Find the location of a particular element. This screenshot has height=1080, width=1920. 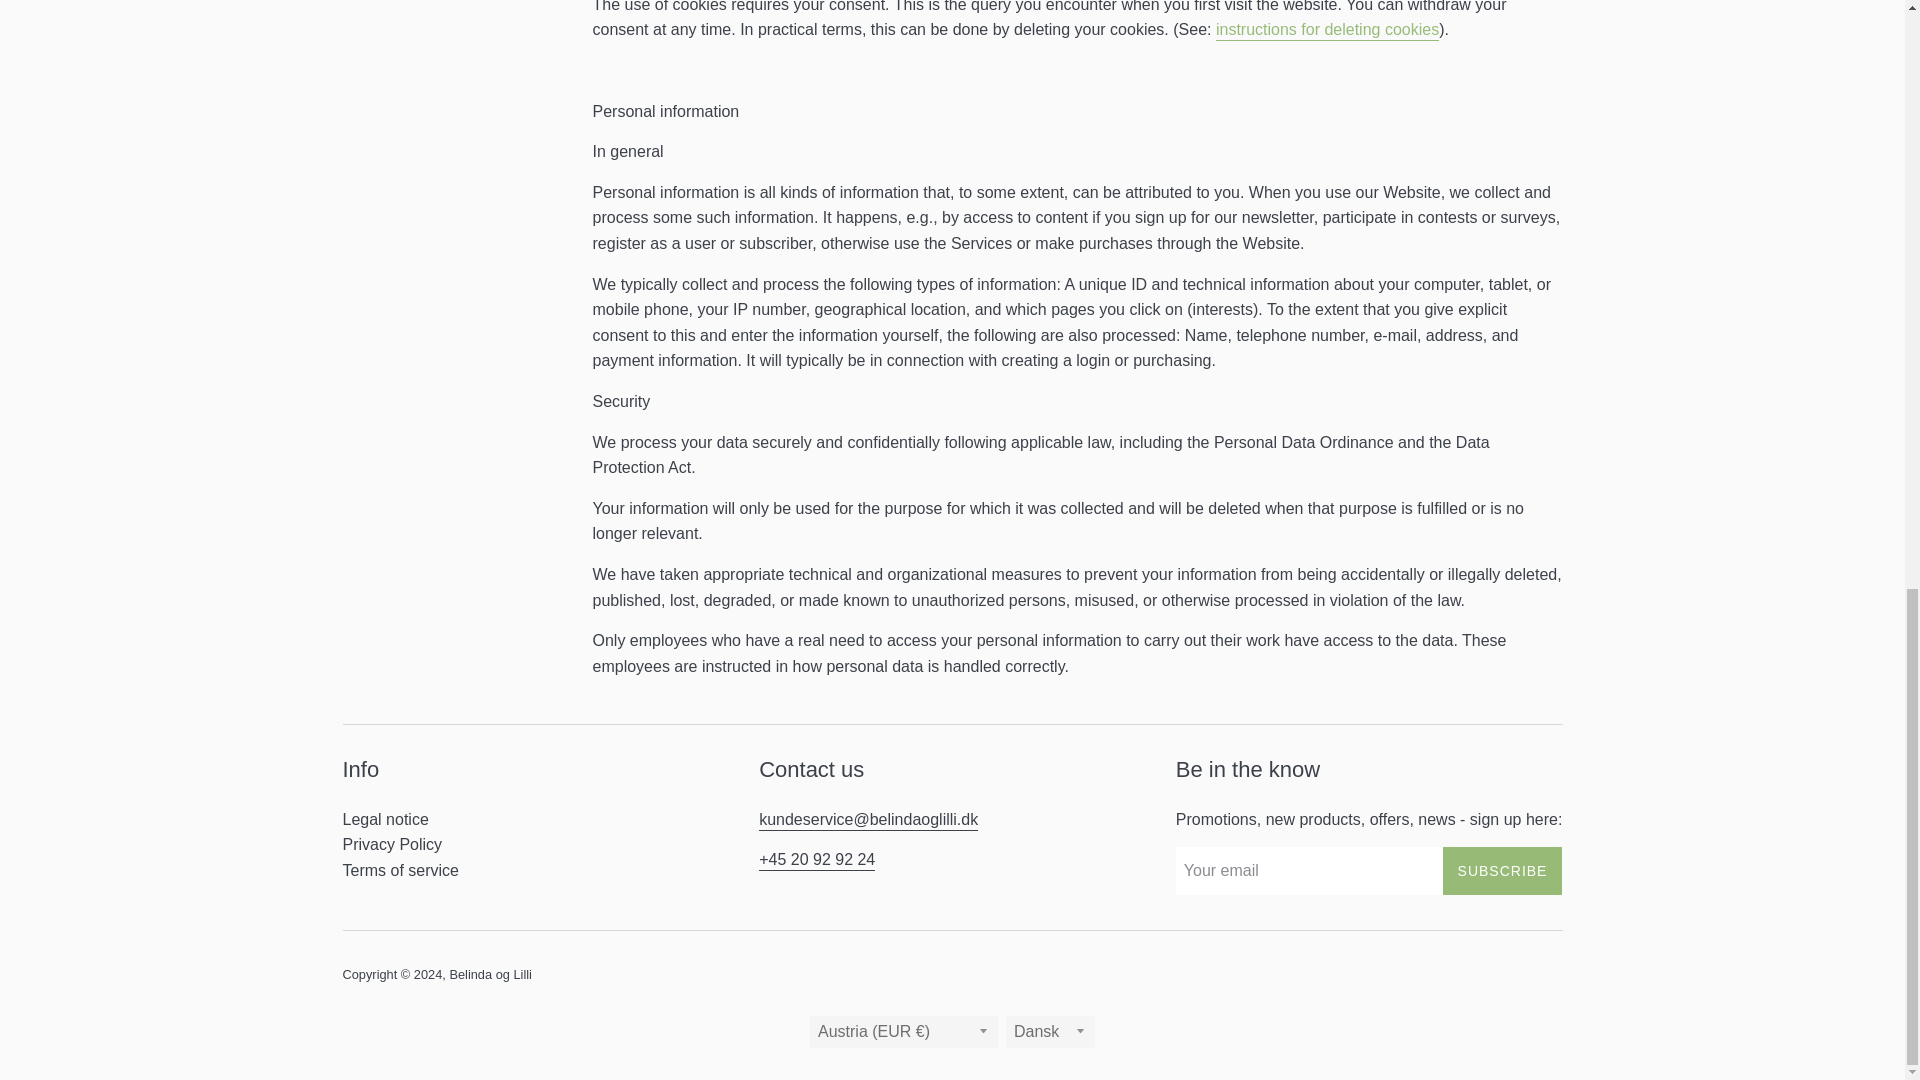

Belinda og Lilli is located at coordinates (490, 974).